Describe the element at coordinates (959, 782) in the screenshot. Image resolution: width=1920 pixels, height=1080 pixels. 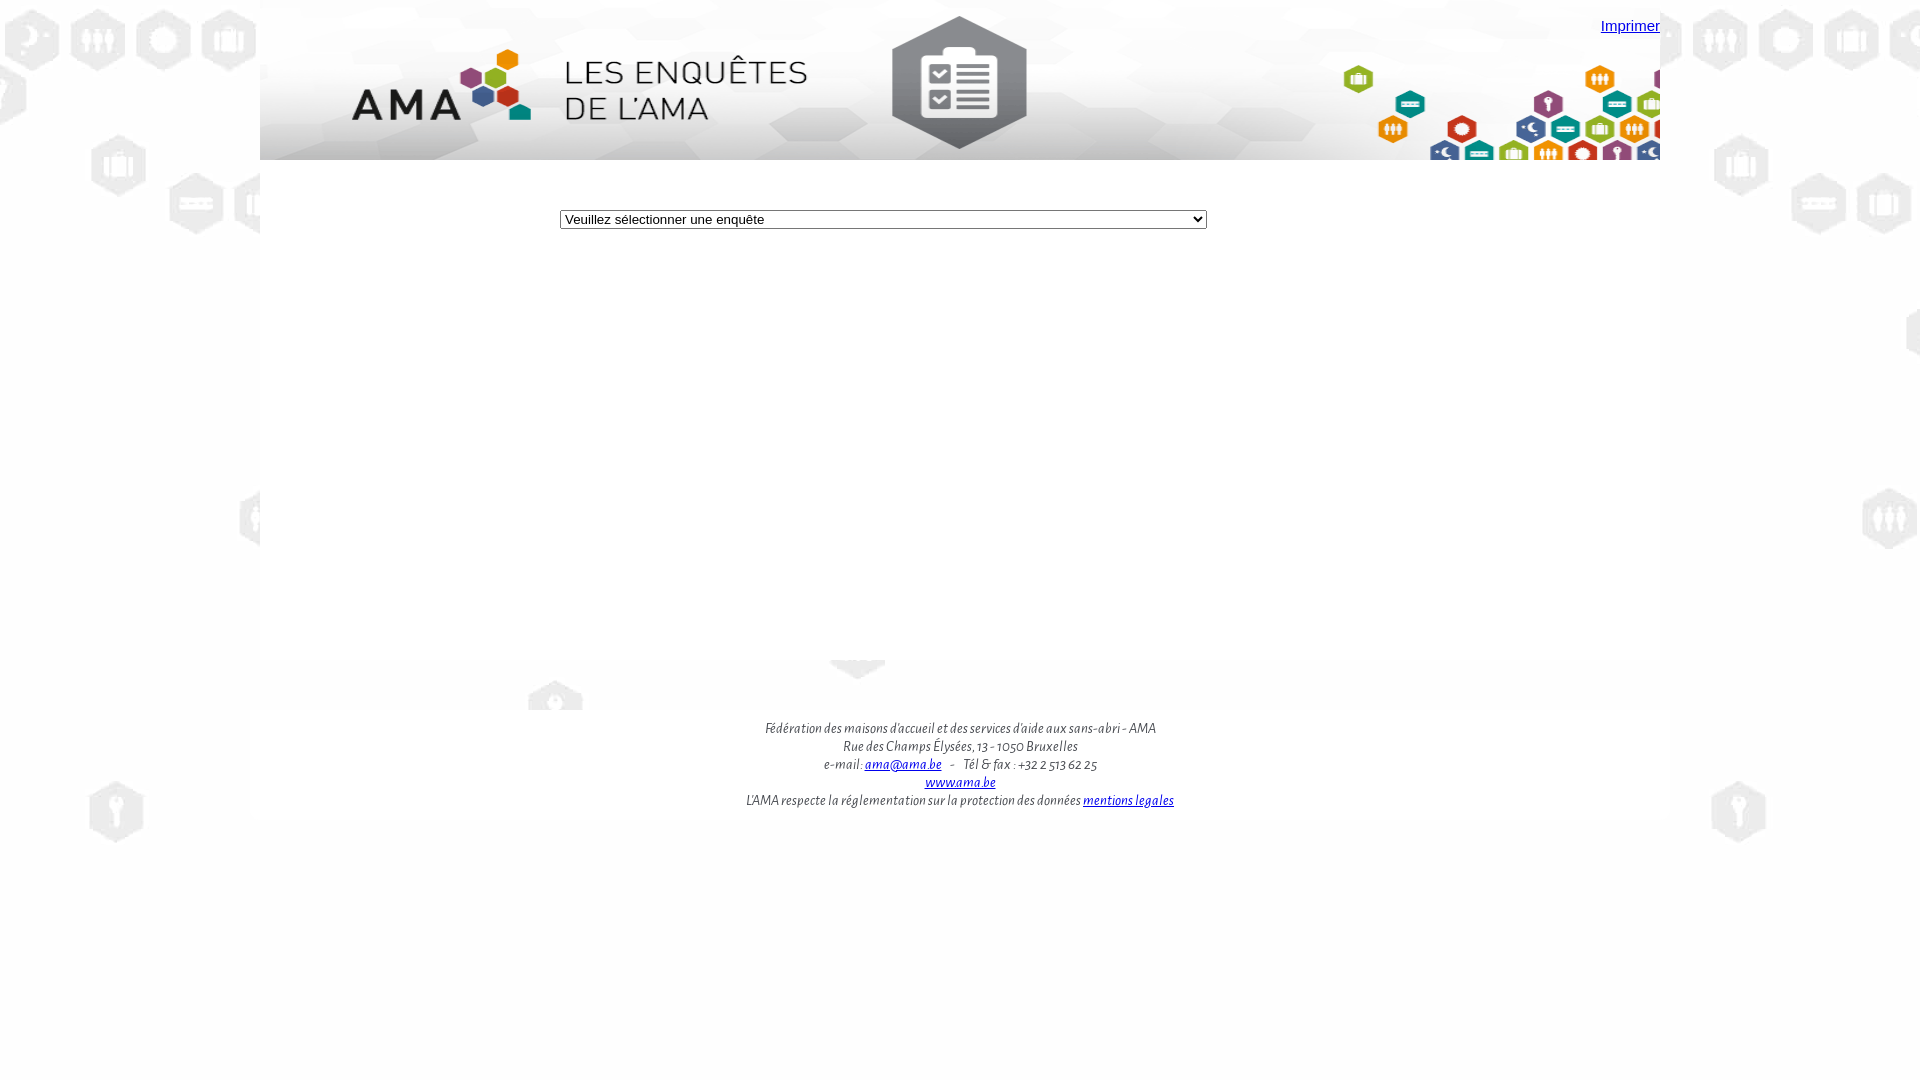
I see `www.ama.be` at that location.